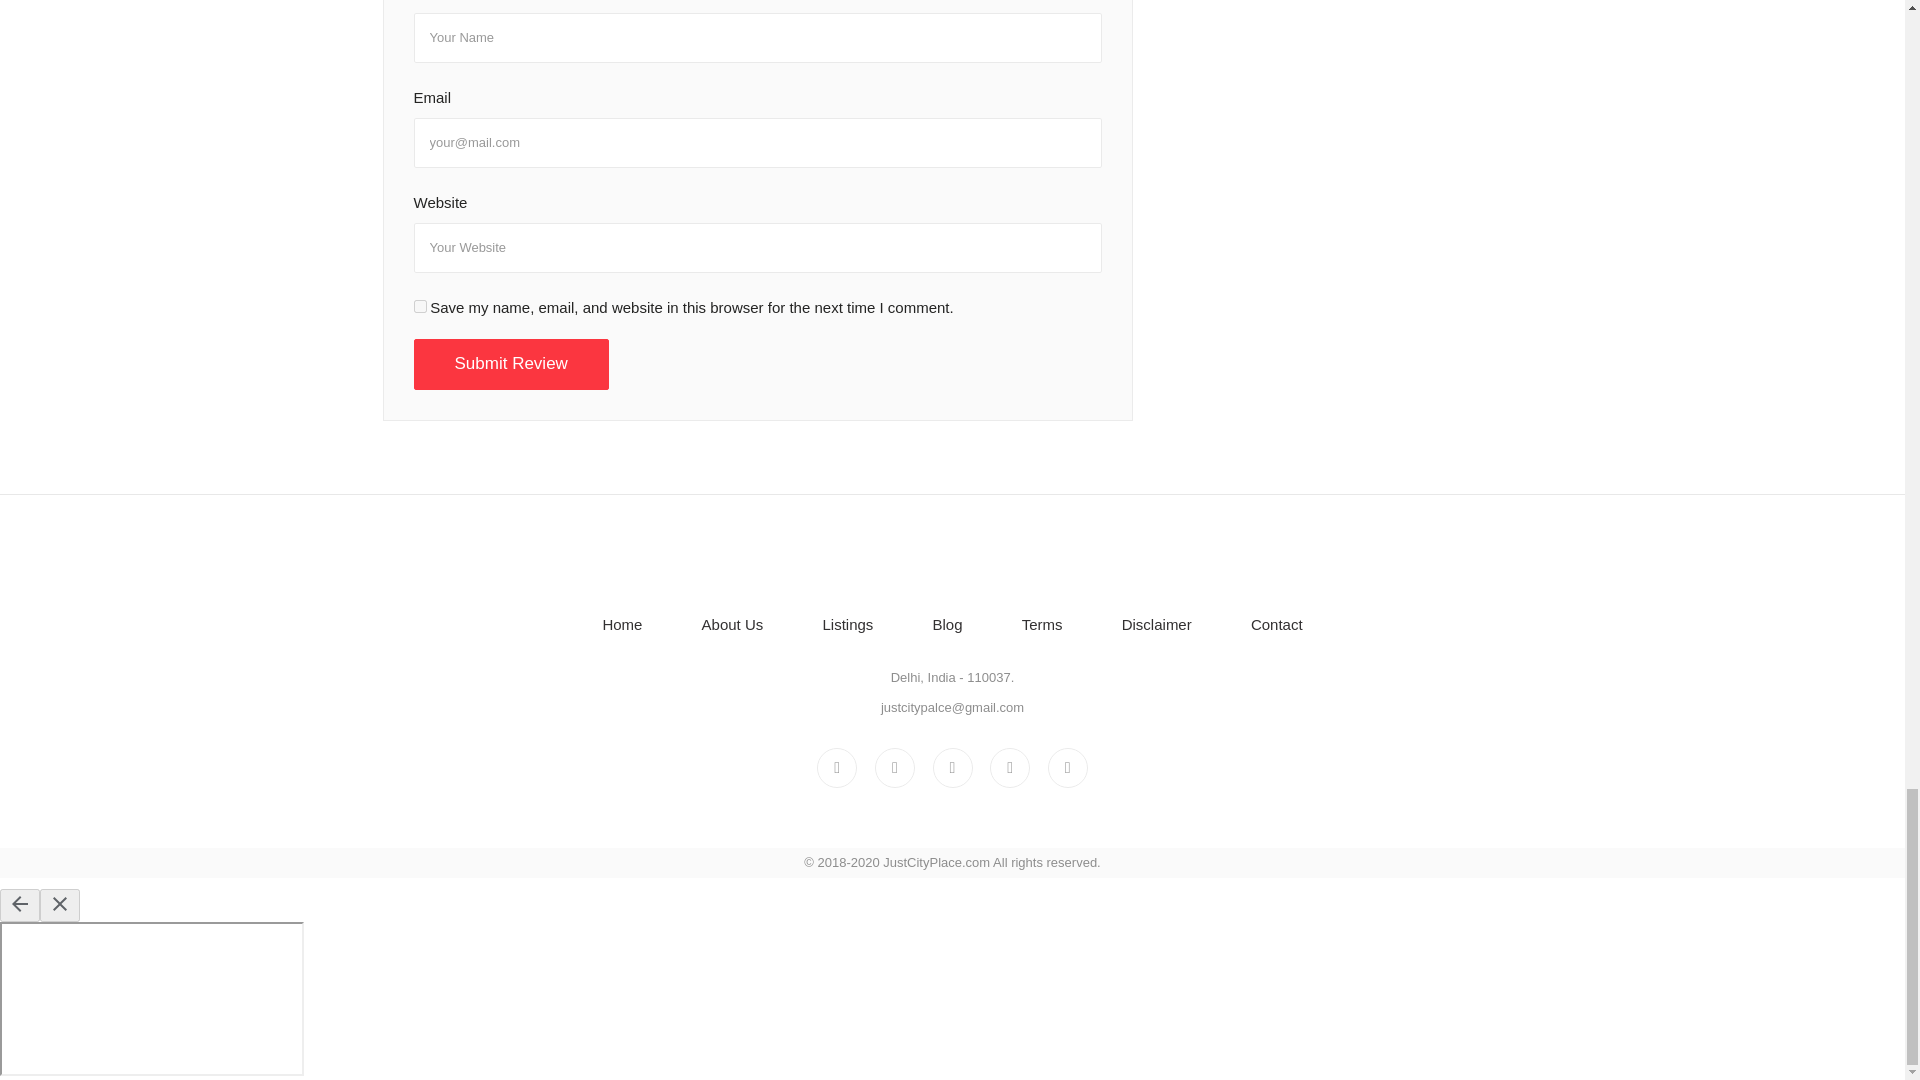 The image size is (1920, 1080). What do you see at coordinates (511, 364) in the screenshot?
I see `Submit Review` at bounding box center [511, 364].